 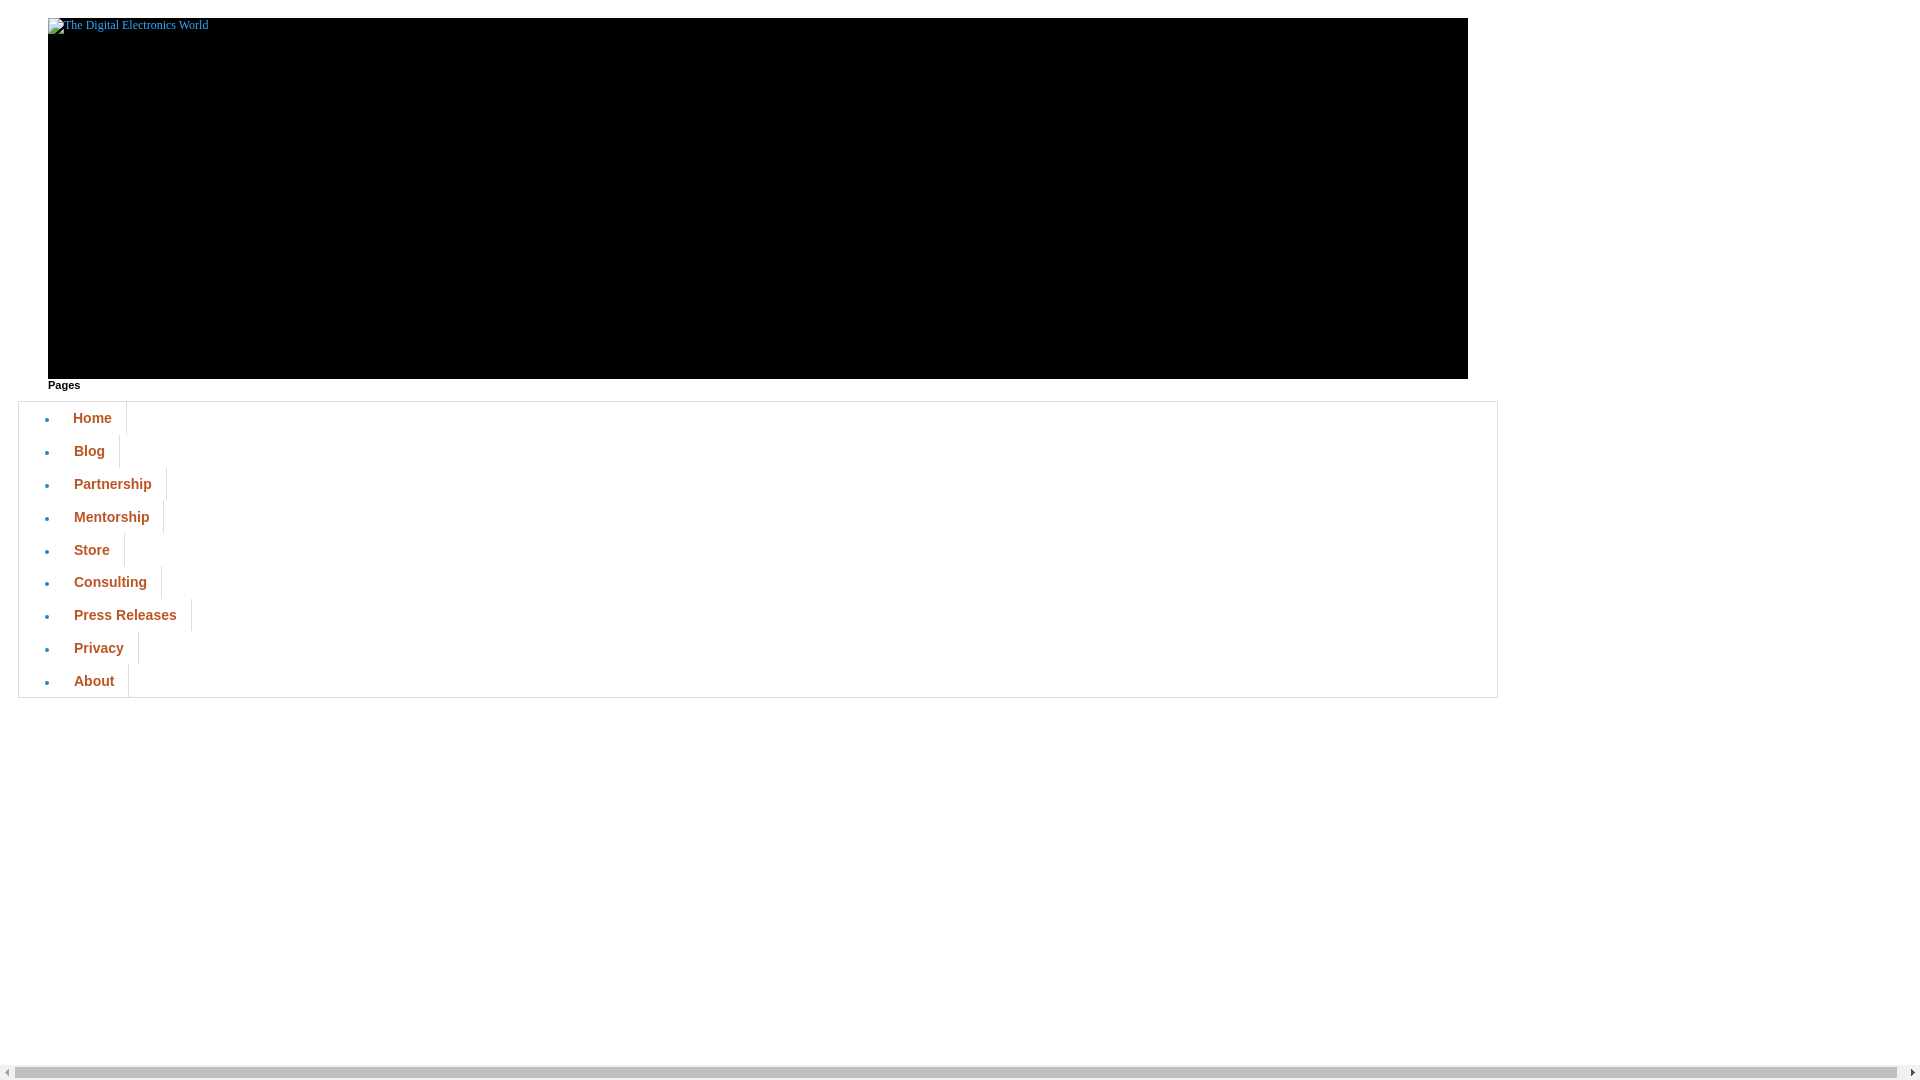 I want to click on Blog, so click(x=89, y=451).